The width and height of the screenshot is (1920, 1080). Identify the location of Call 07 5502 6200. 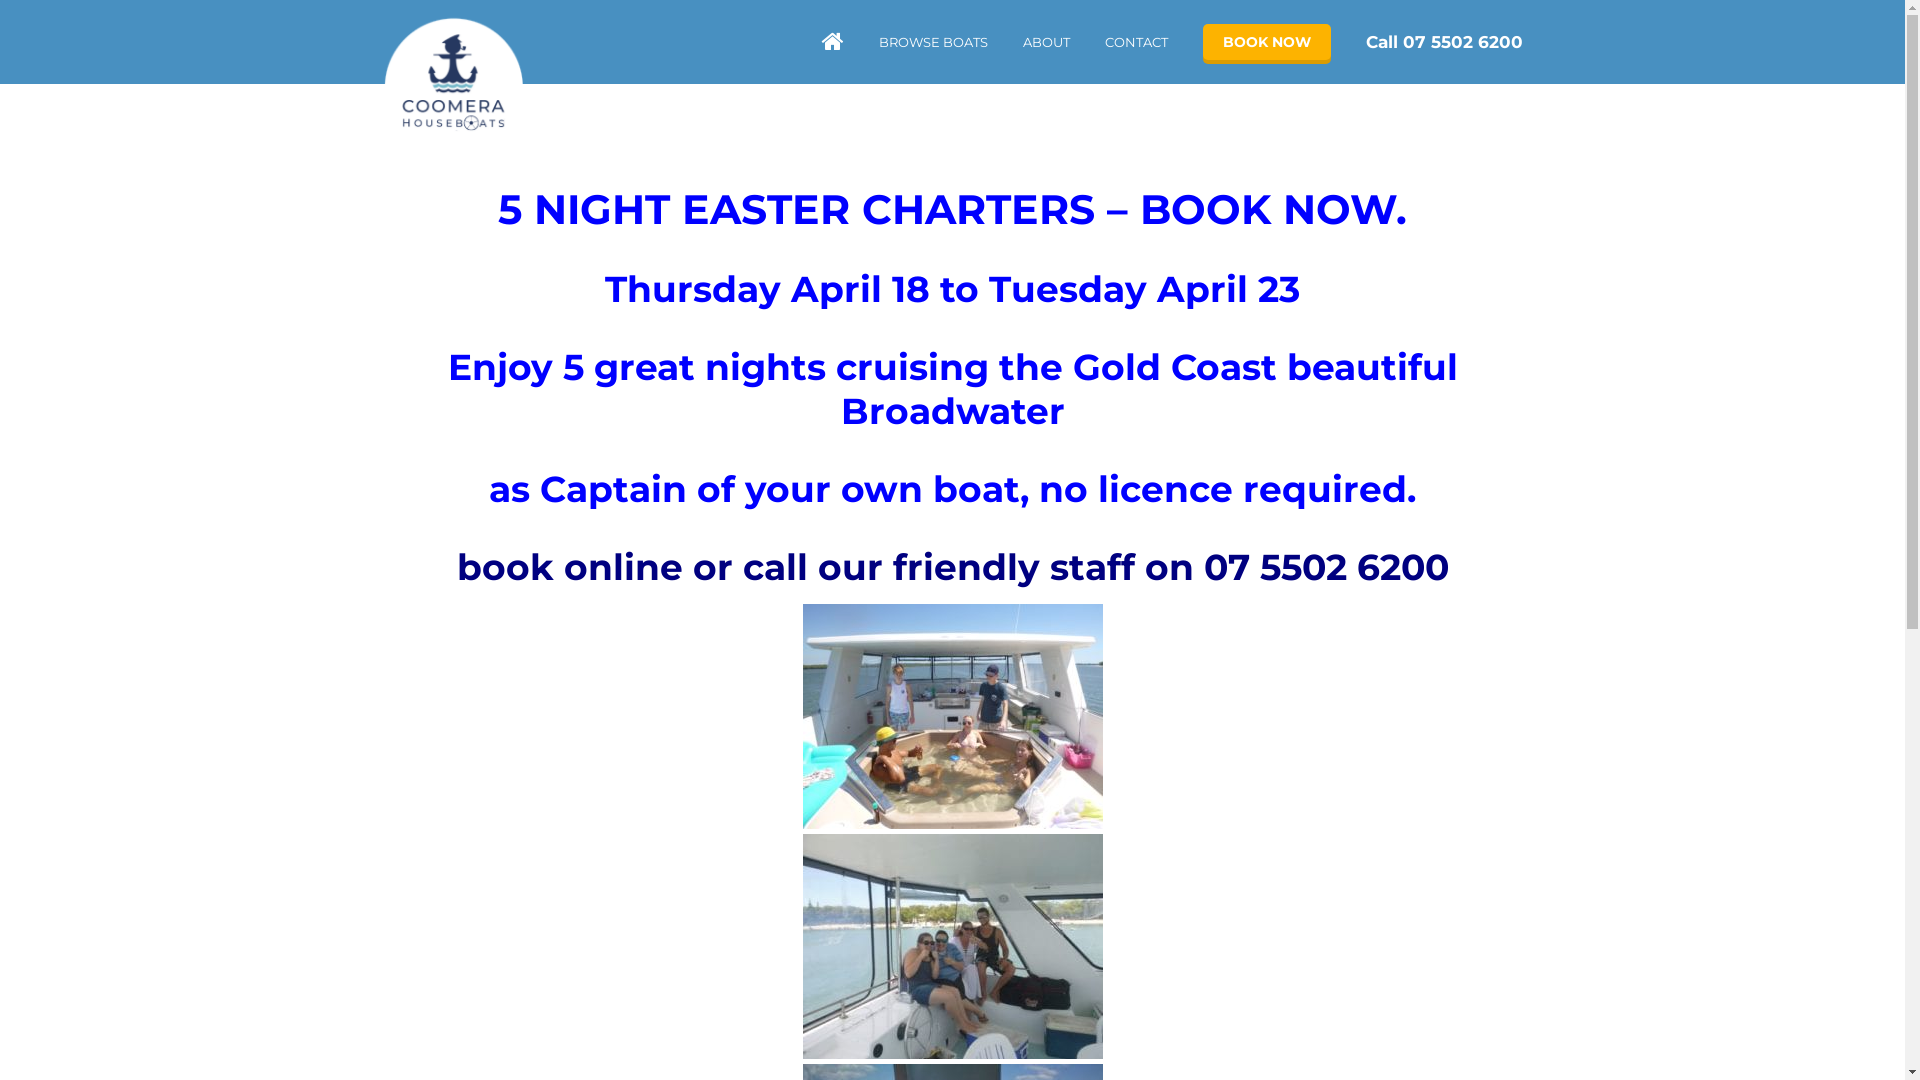
(1444, 42).